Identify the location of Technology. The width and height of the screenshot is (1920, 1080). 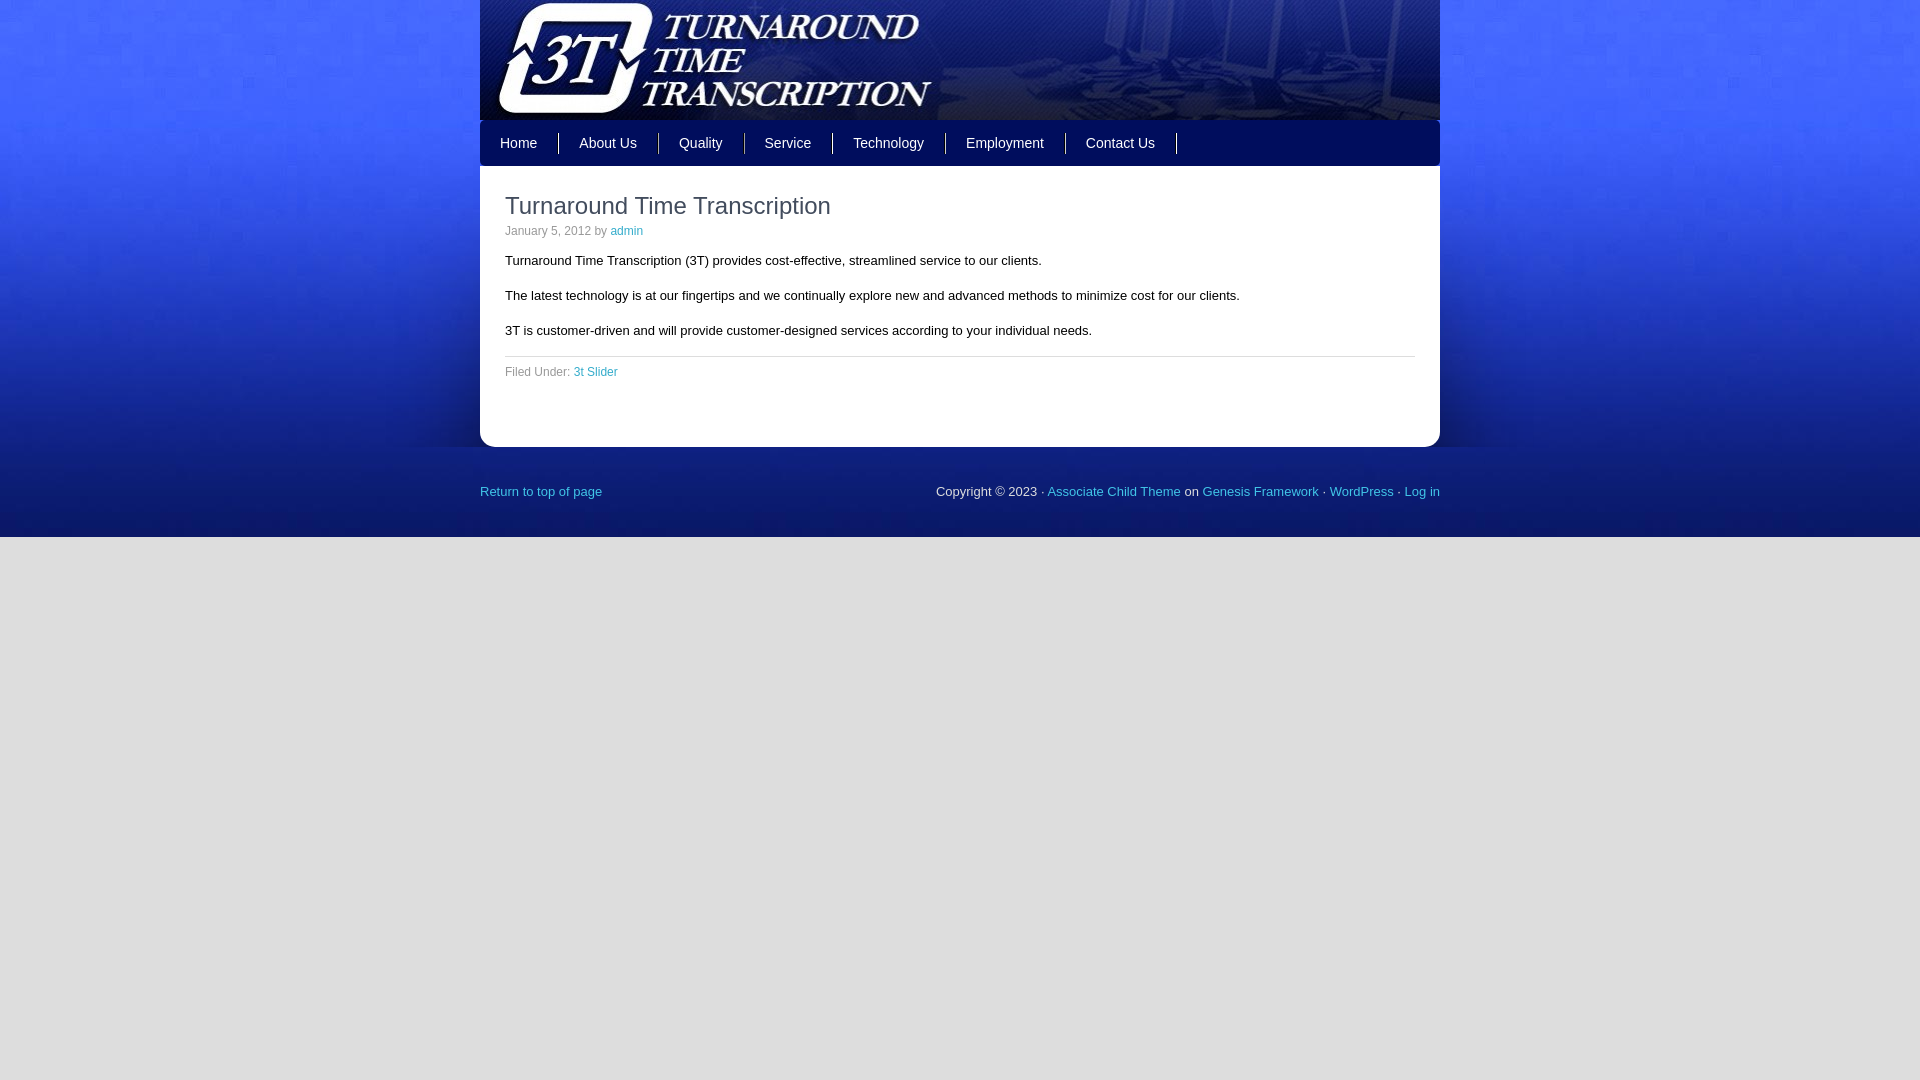
(890, 143).